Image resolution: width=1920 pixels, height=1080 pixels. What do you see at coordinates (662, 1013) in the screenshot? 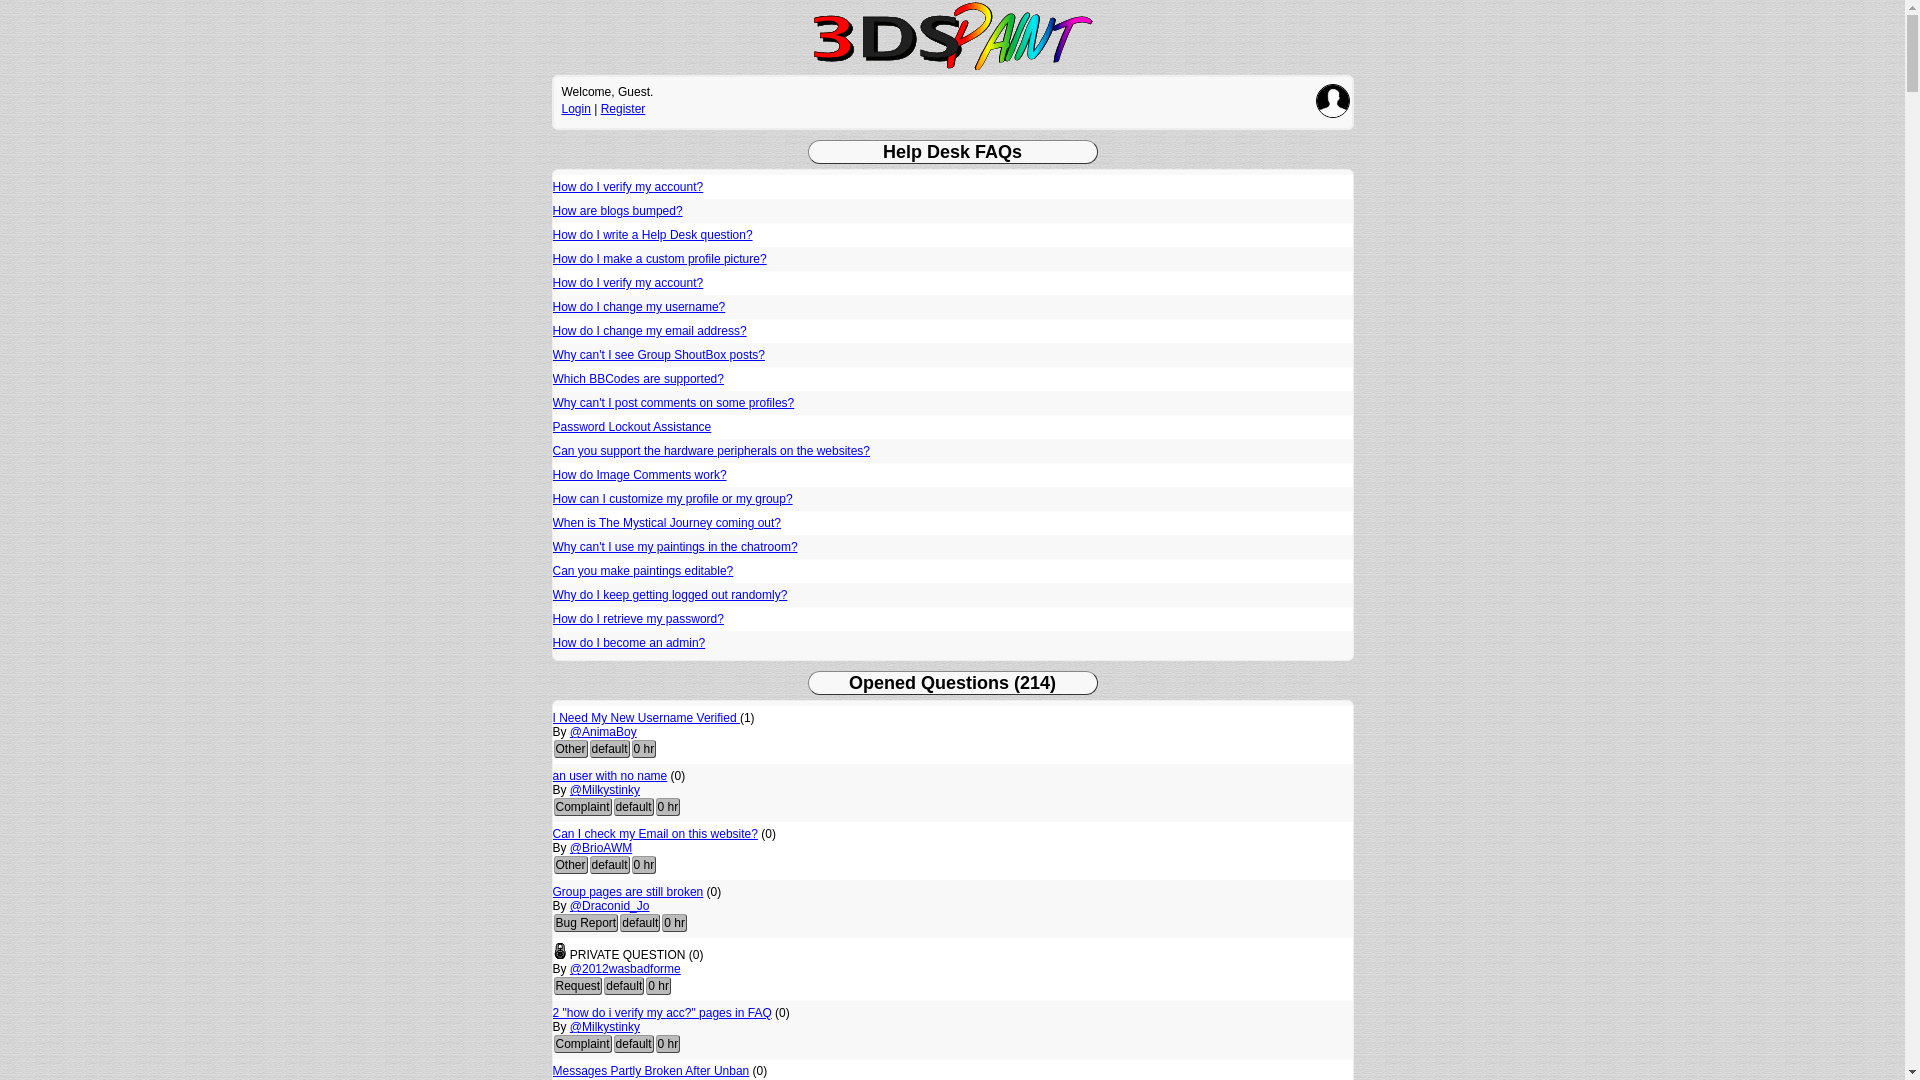
I see `2 "how do i verify my acc?" pages in FAQ` at bounding box center [662, 1013].